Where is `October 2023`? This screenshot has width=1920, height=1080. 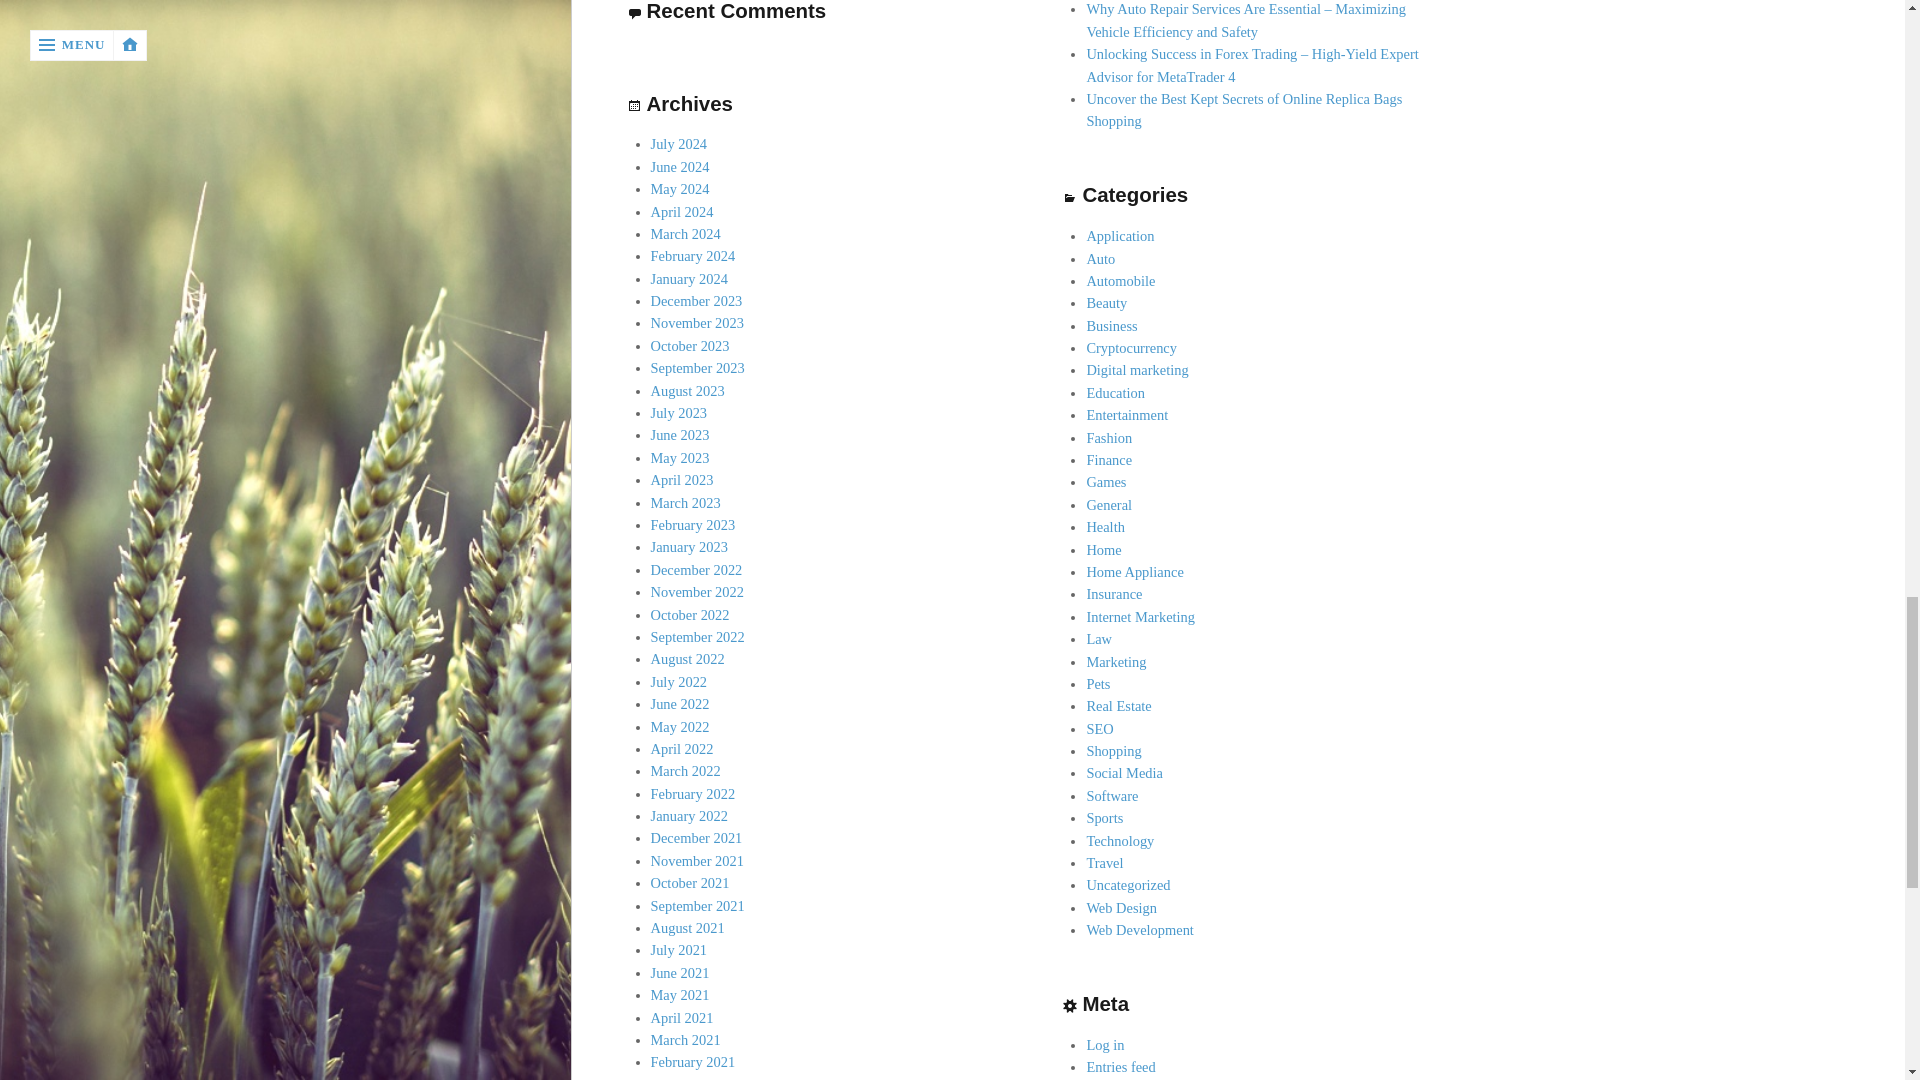
October 2023 is located at coordinates (690, 346).